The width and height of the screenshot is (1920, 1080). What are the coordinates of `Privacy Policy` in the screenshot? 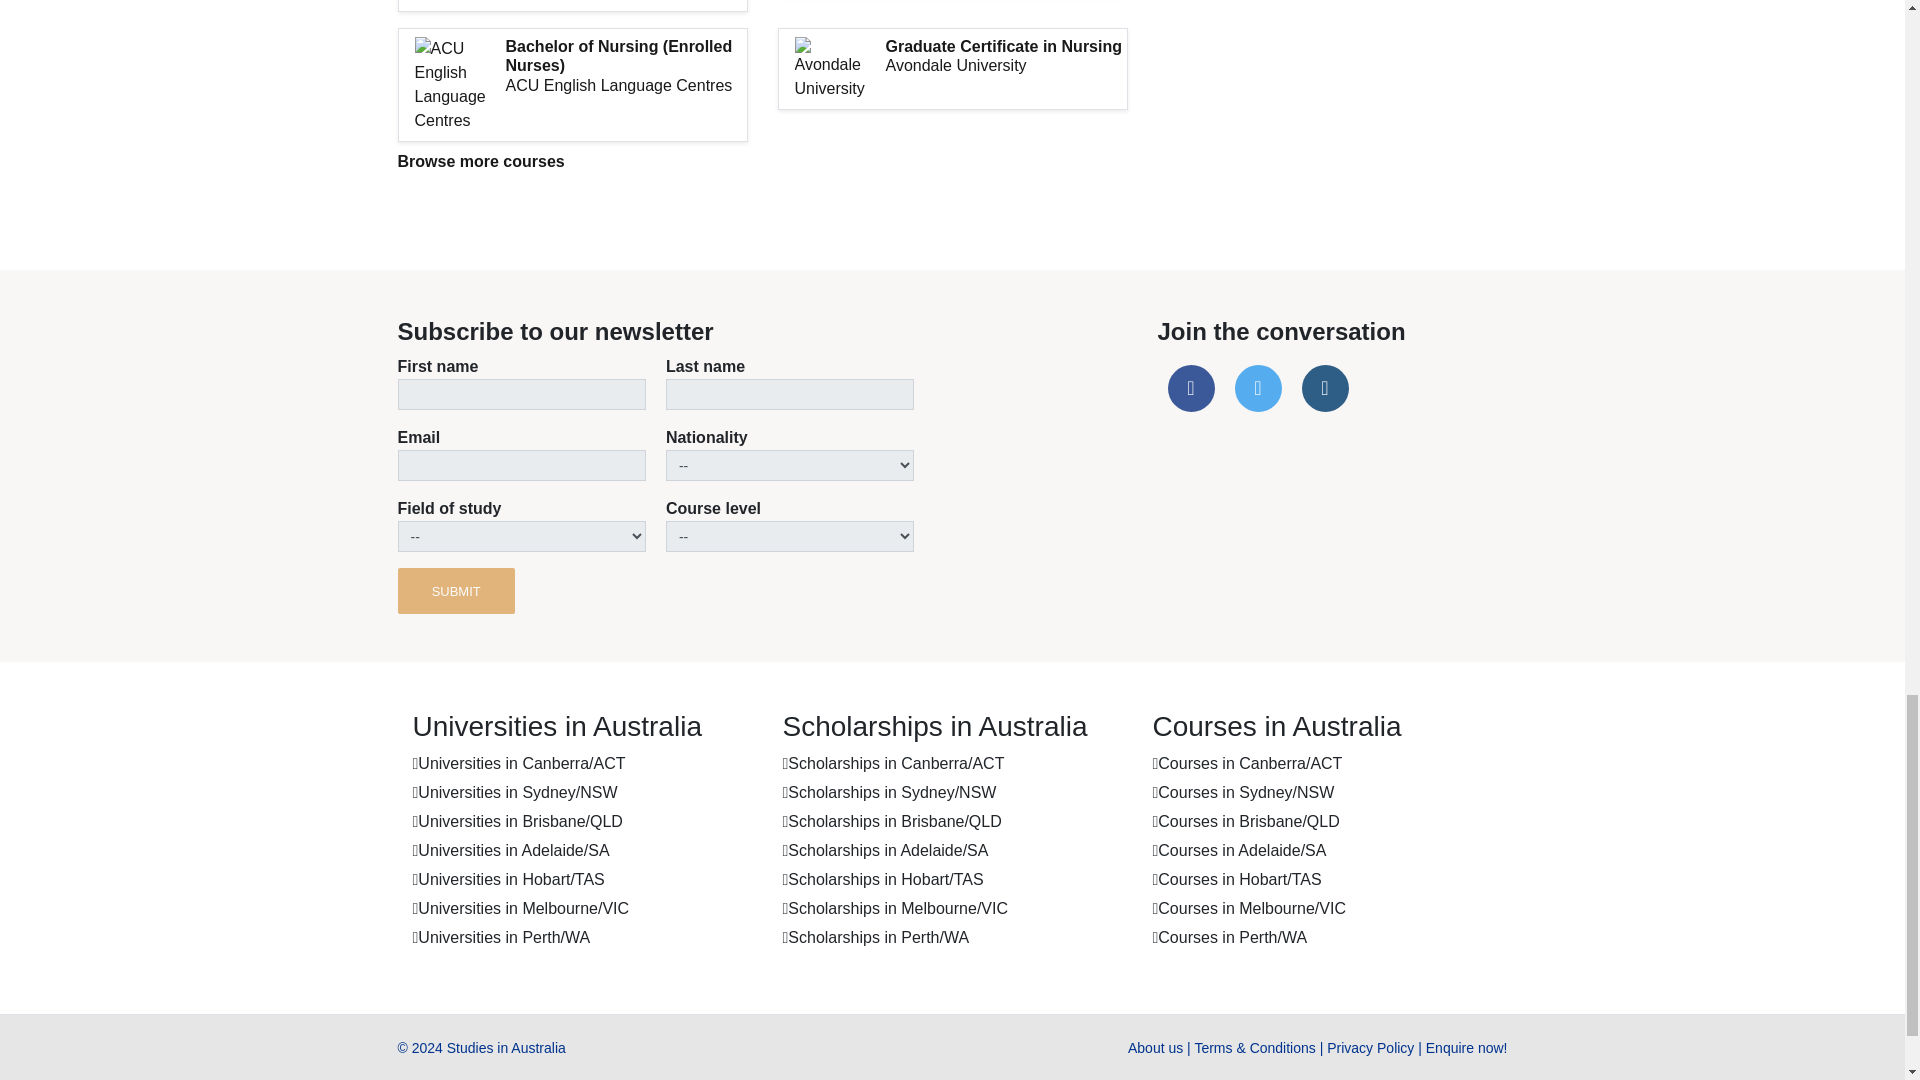 It's located at (1370, 1048).